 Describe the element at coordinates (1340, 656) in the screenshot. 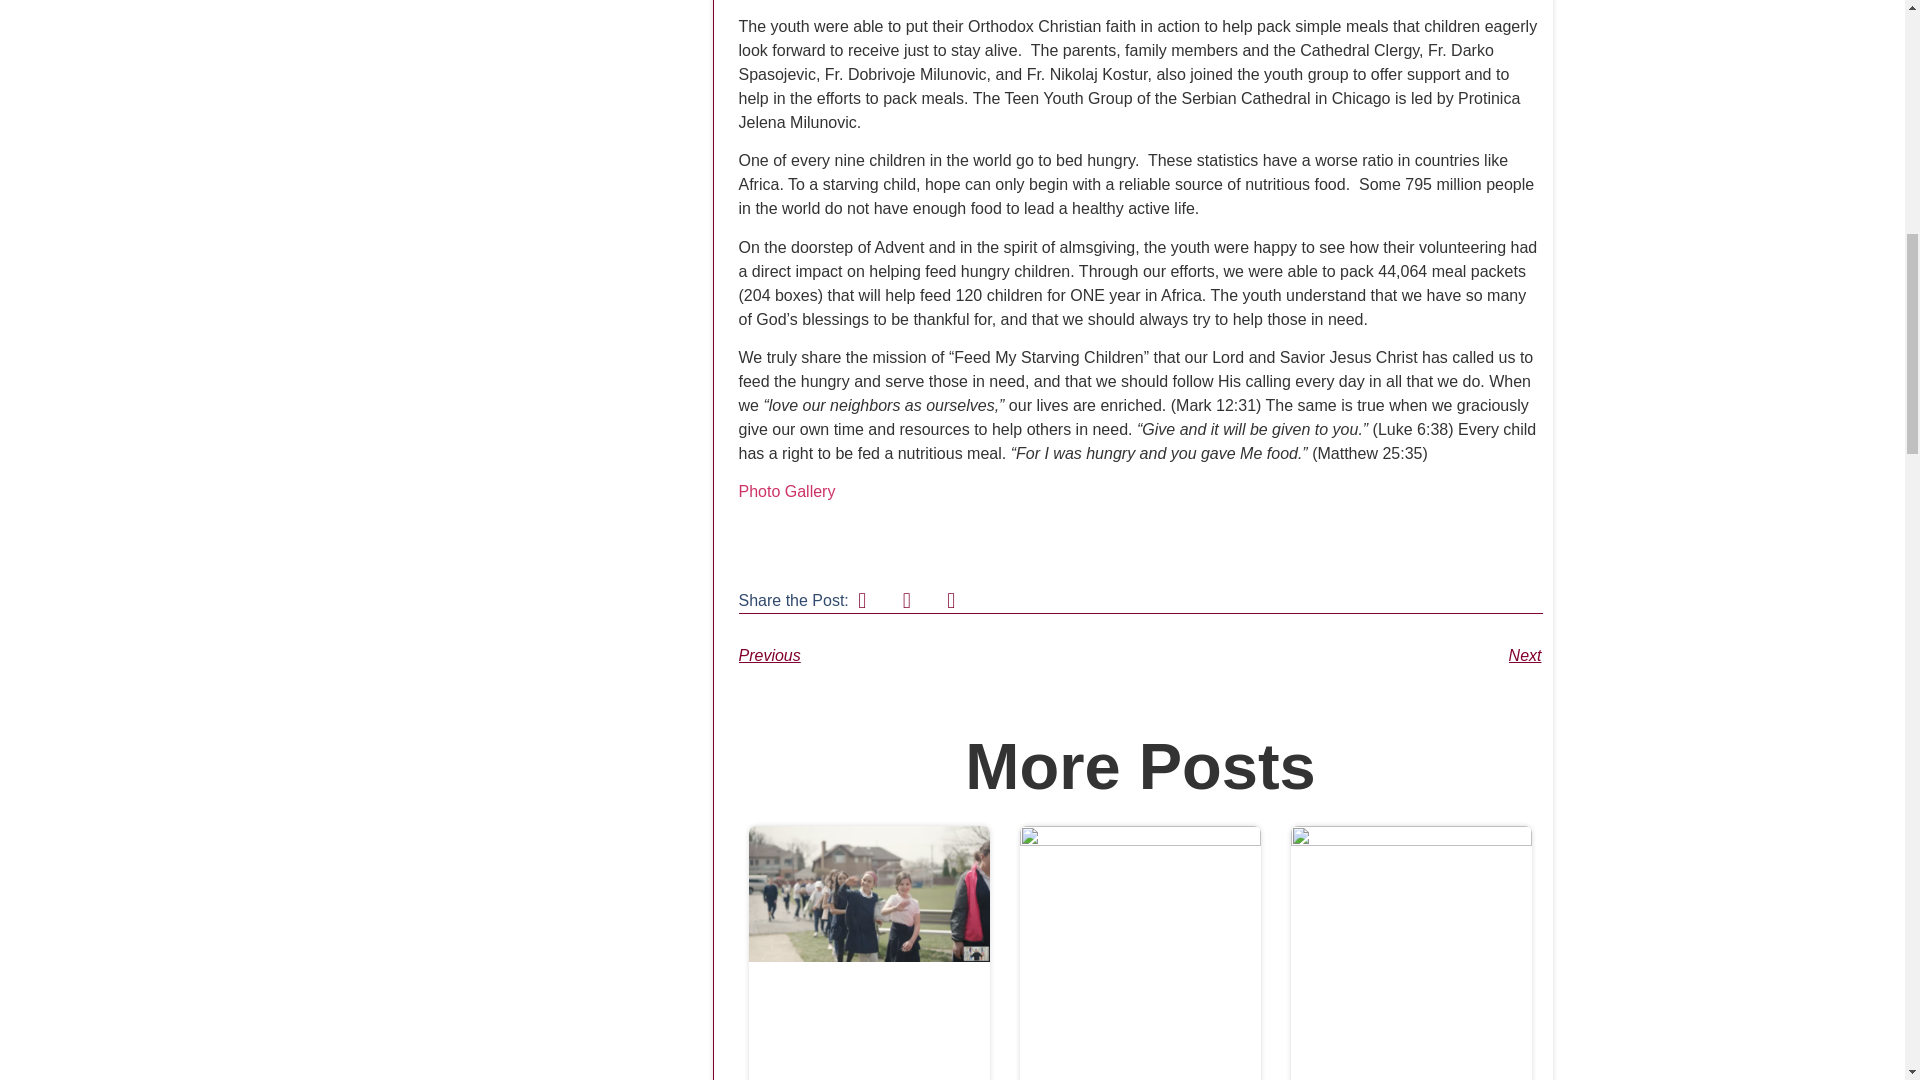

I see `Next` at that location.